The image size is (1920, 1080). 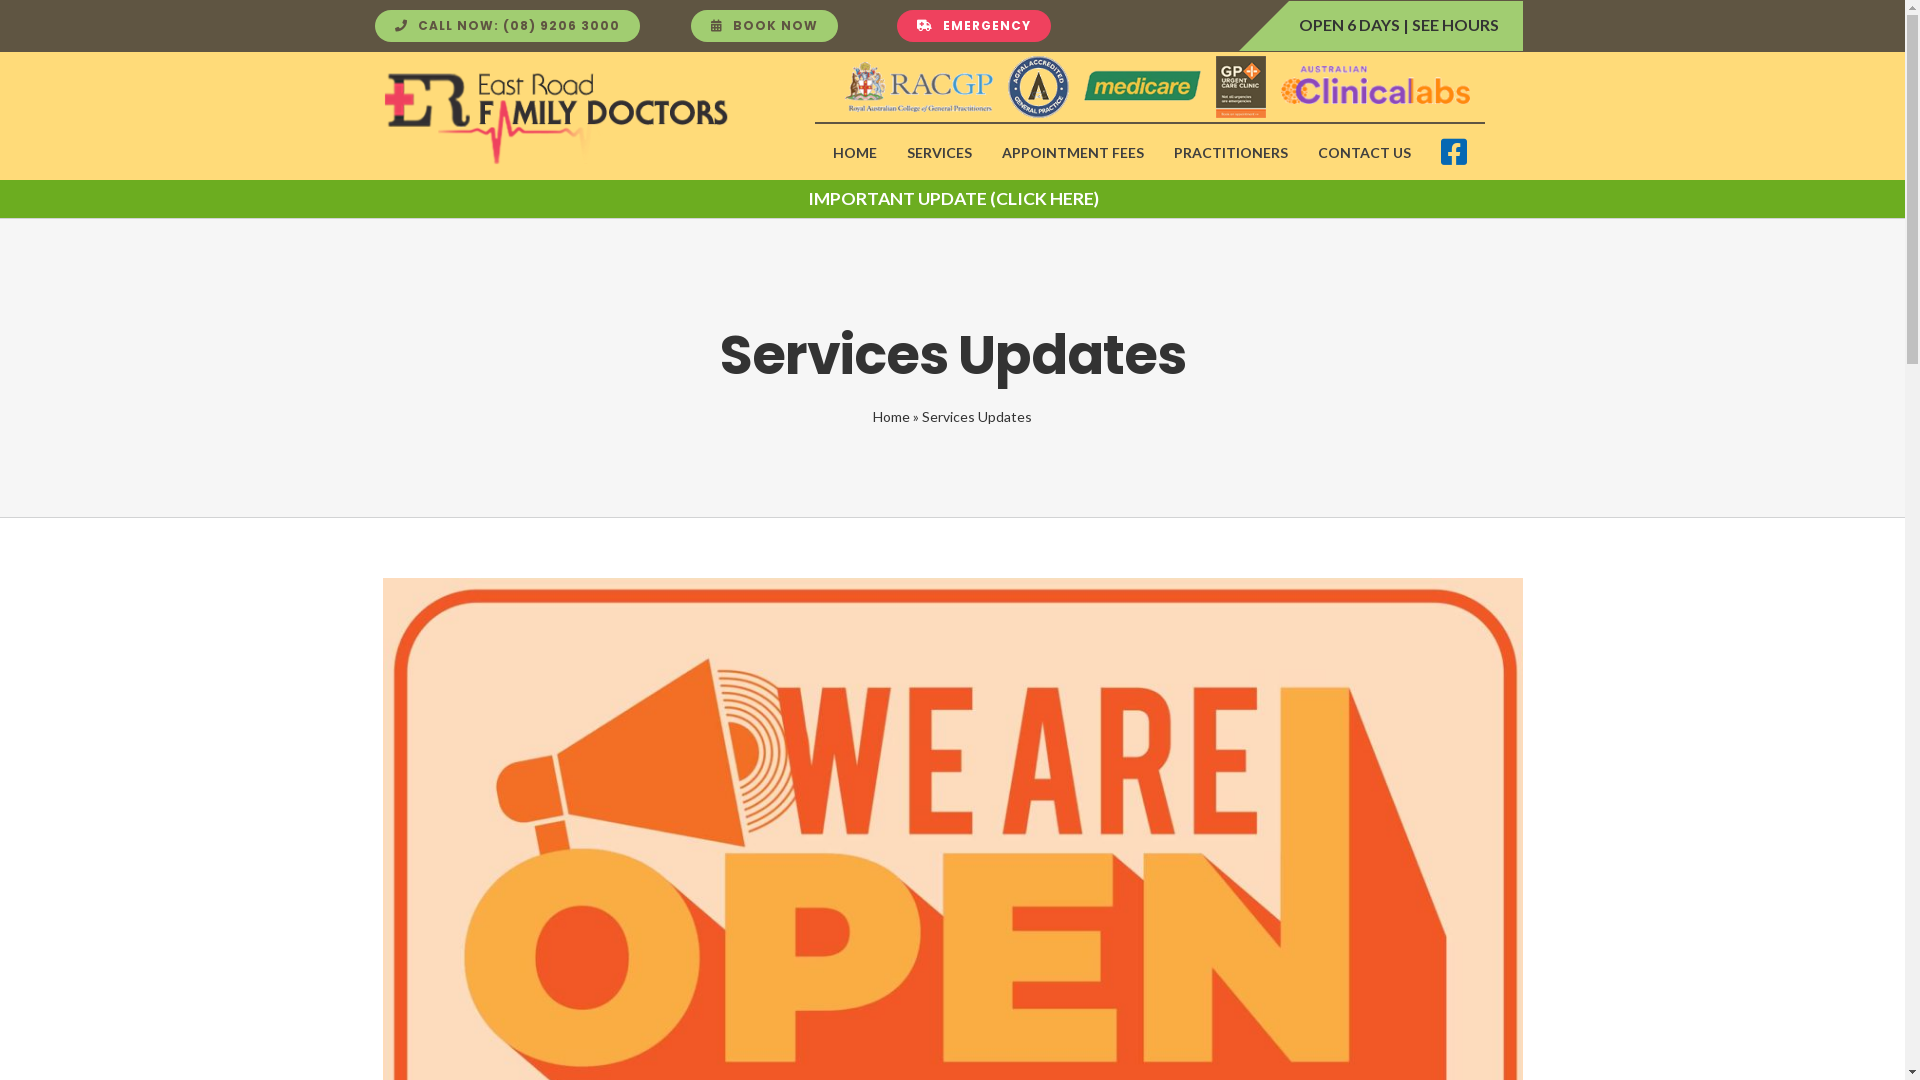 I want to click on OPEN 6 DAYS | SEE HOURS, so click(x=1399, y=24).